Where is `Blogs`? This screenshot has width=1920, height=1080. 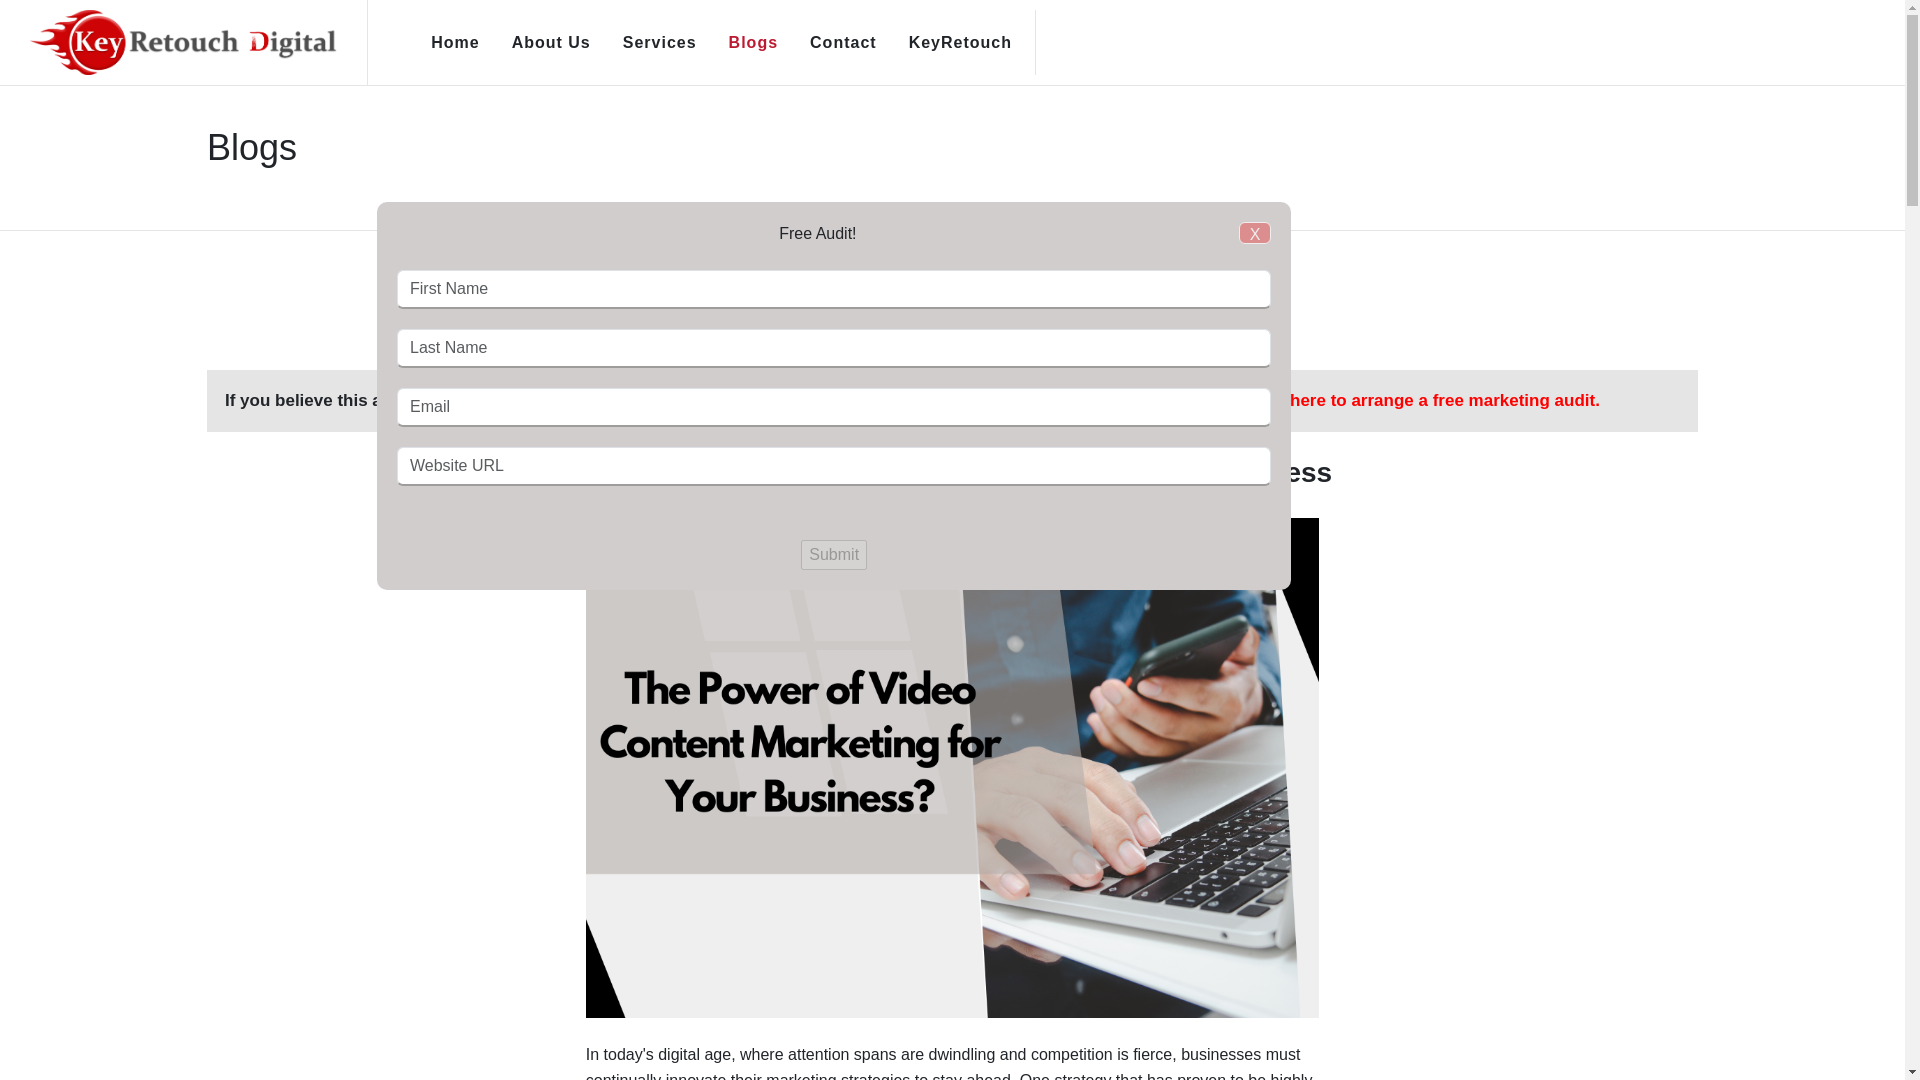 Blogs is located at coordinates (753, 42).